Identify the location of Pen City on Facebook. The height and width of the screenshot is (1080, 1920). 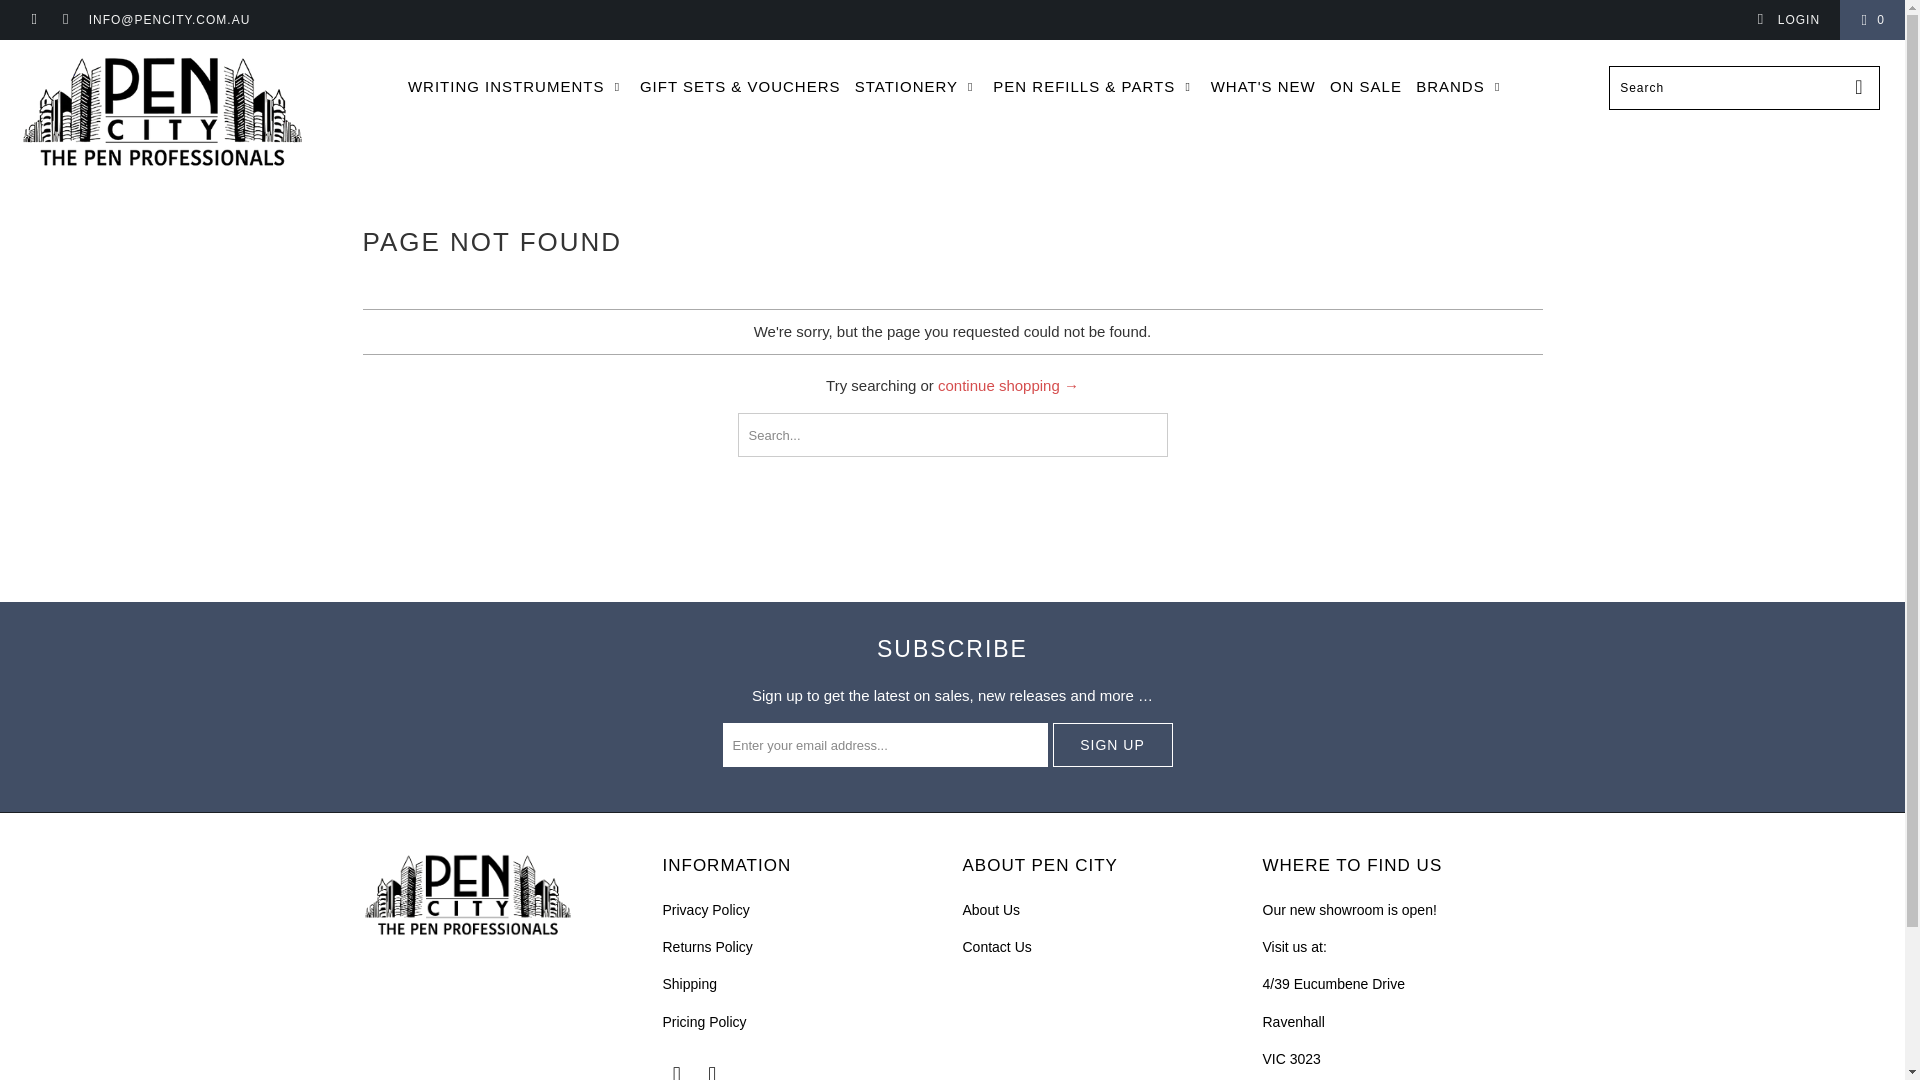
(33, 20).